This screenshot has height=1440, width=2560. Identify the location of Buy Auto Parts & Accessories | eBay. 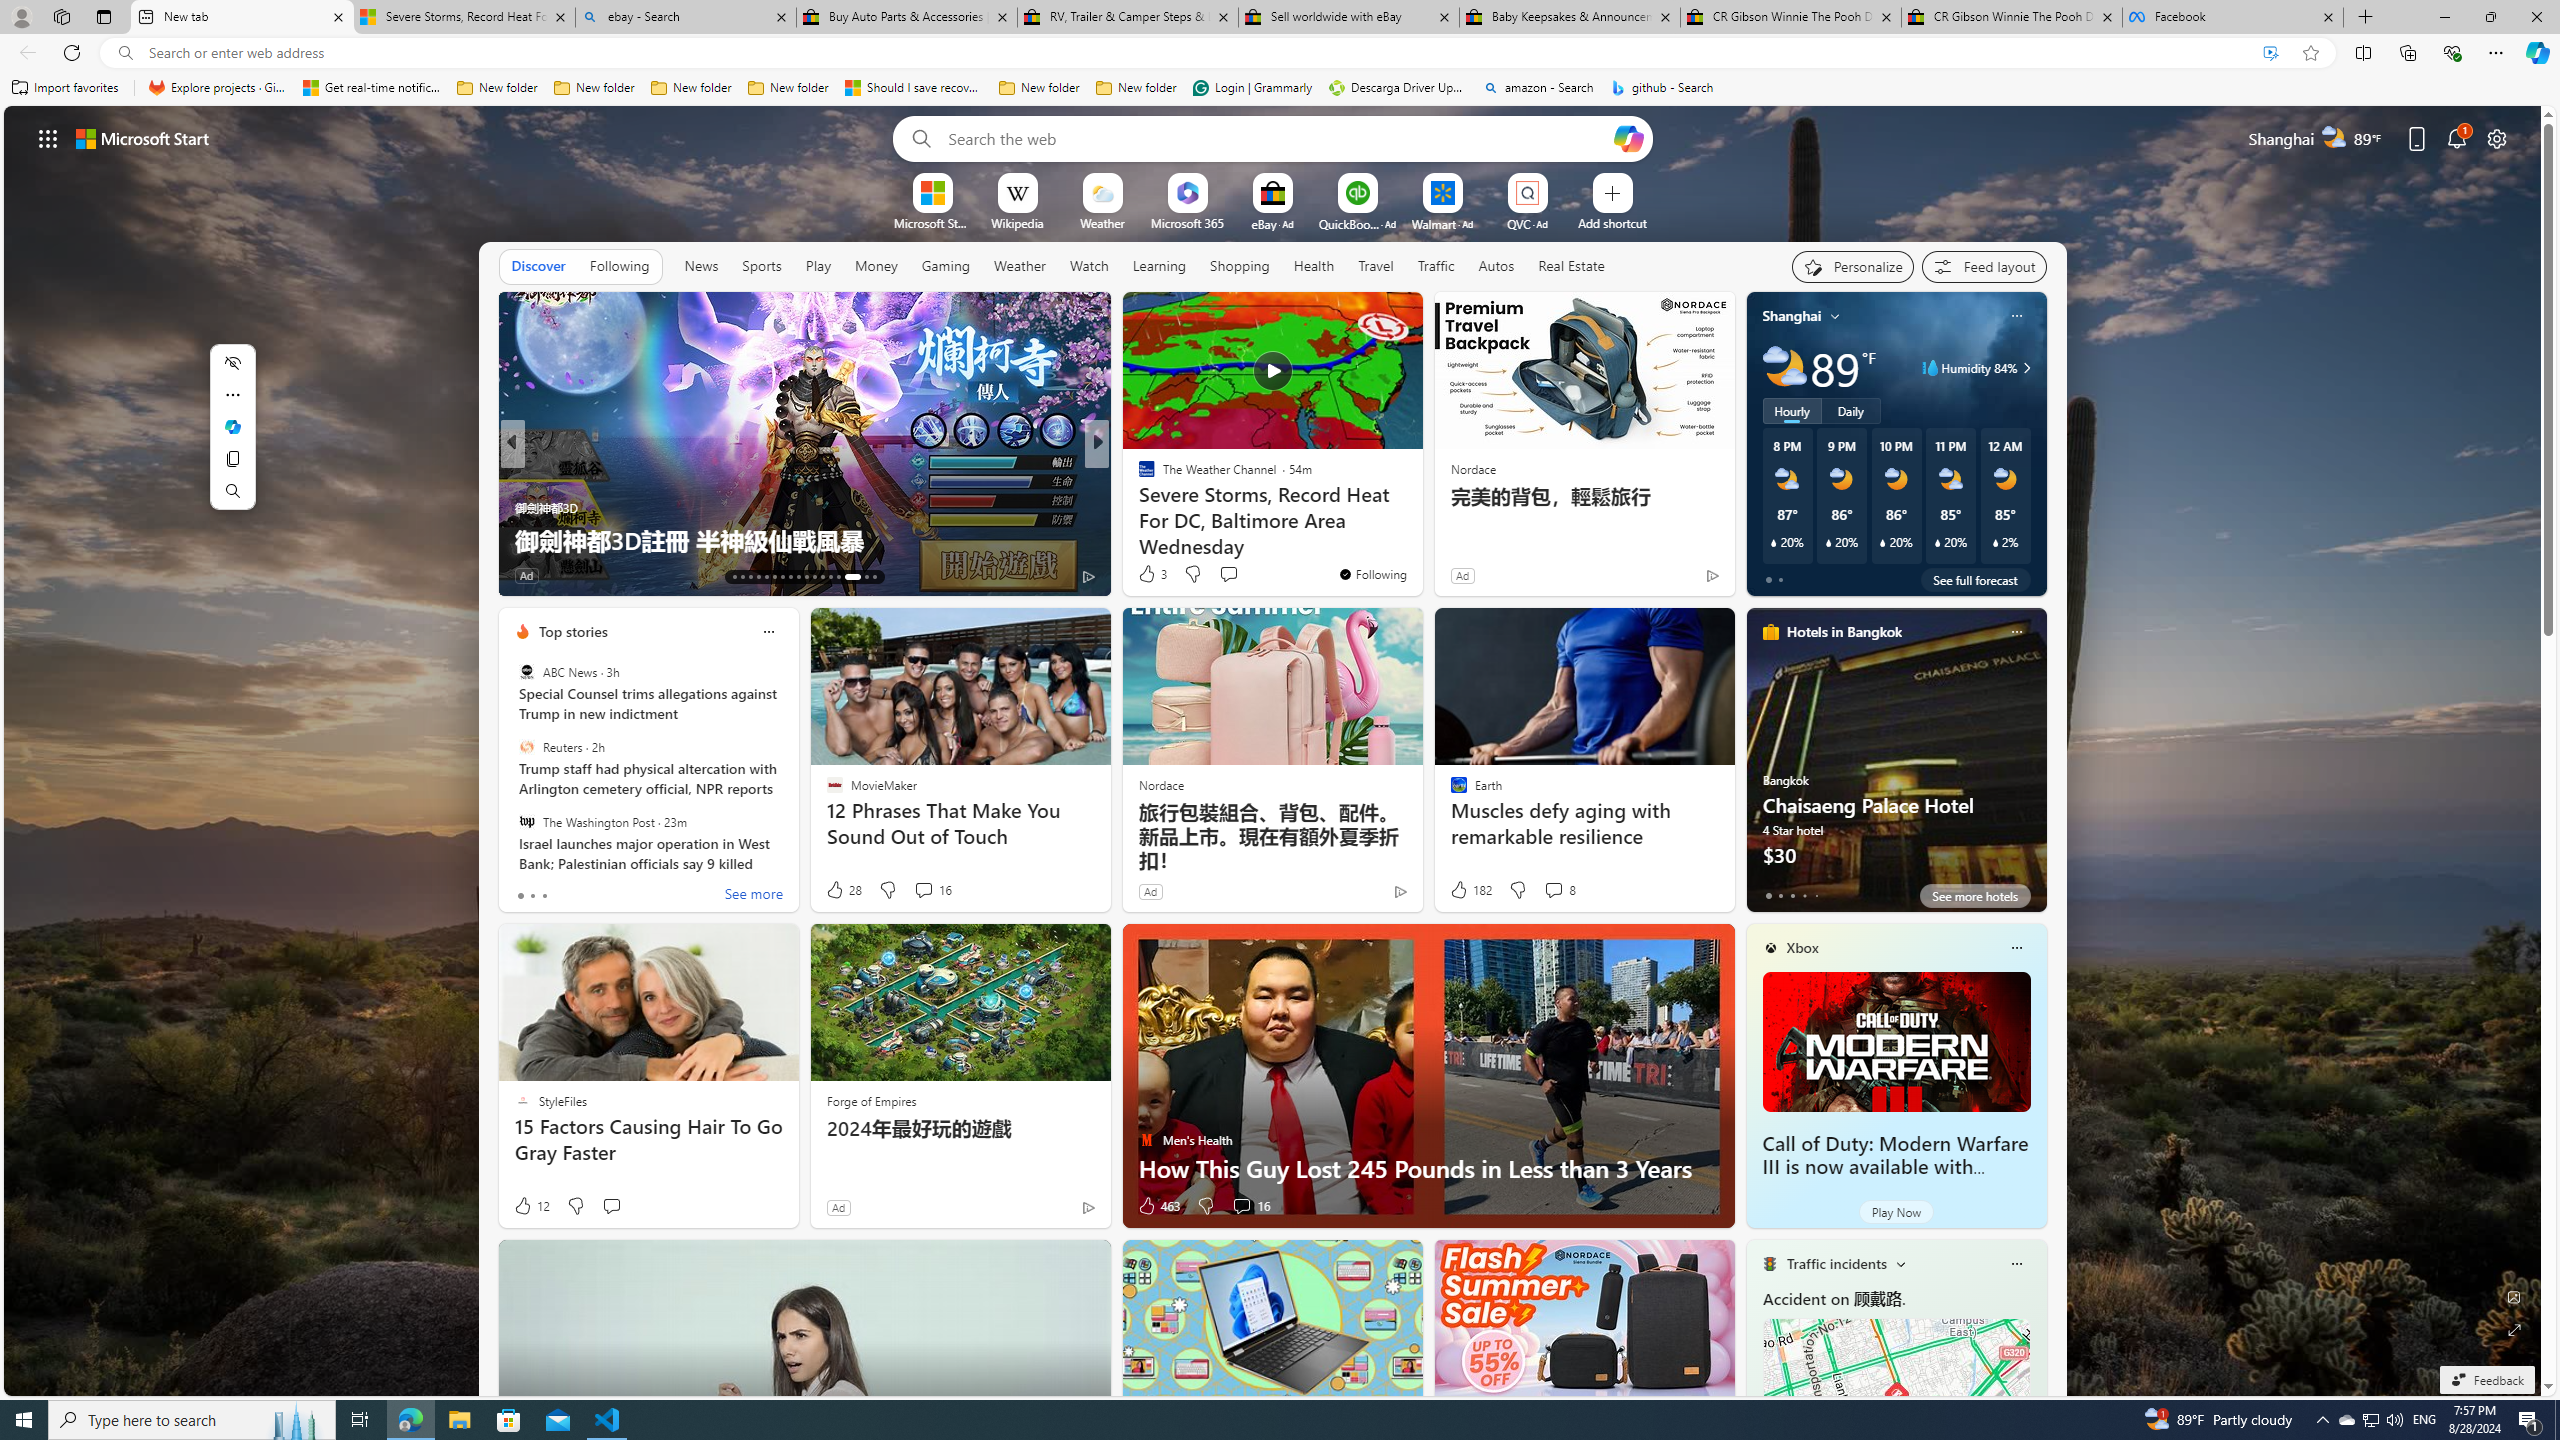
(907, 17).